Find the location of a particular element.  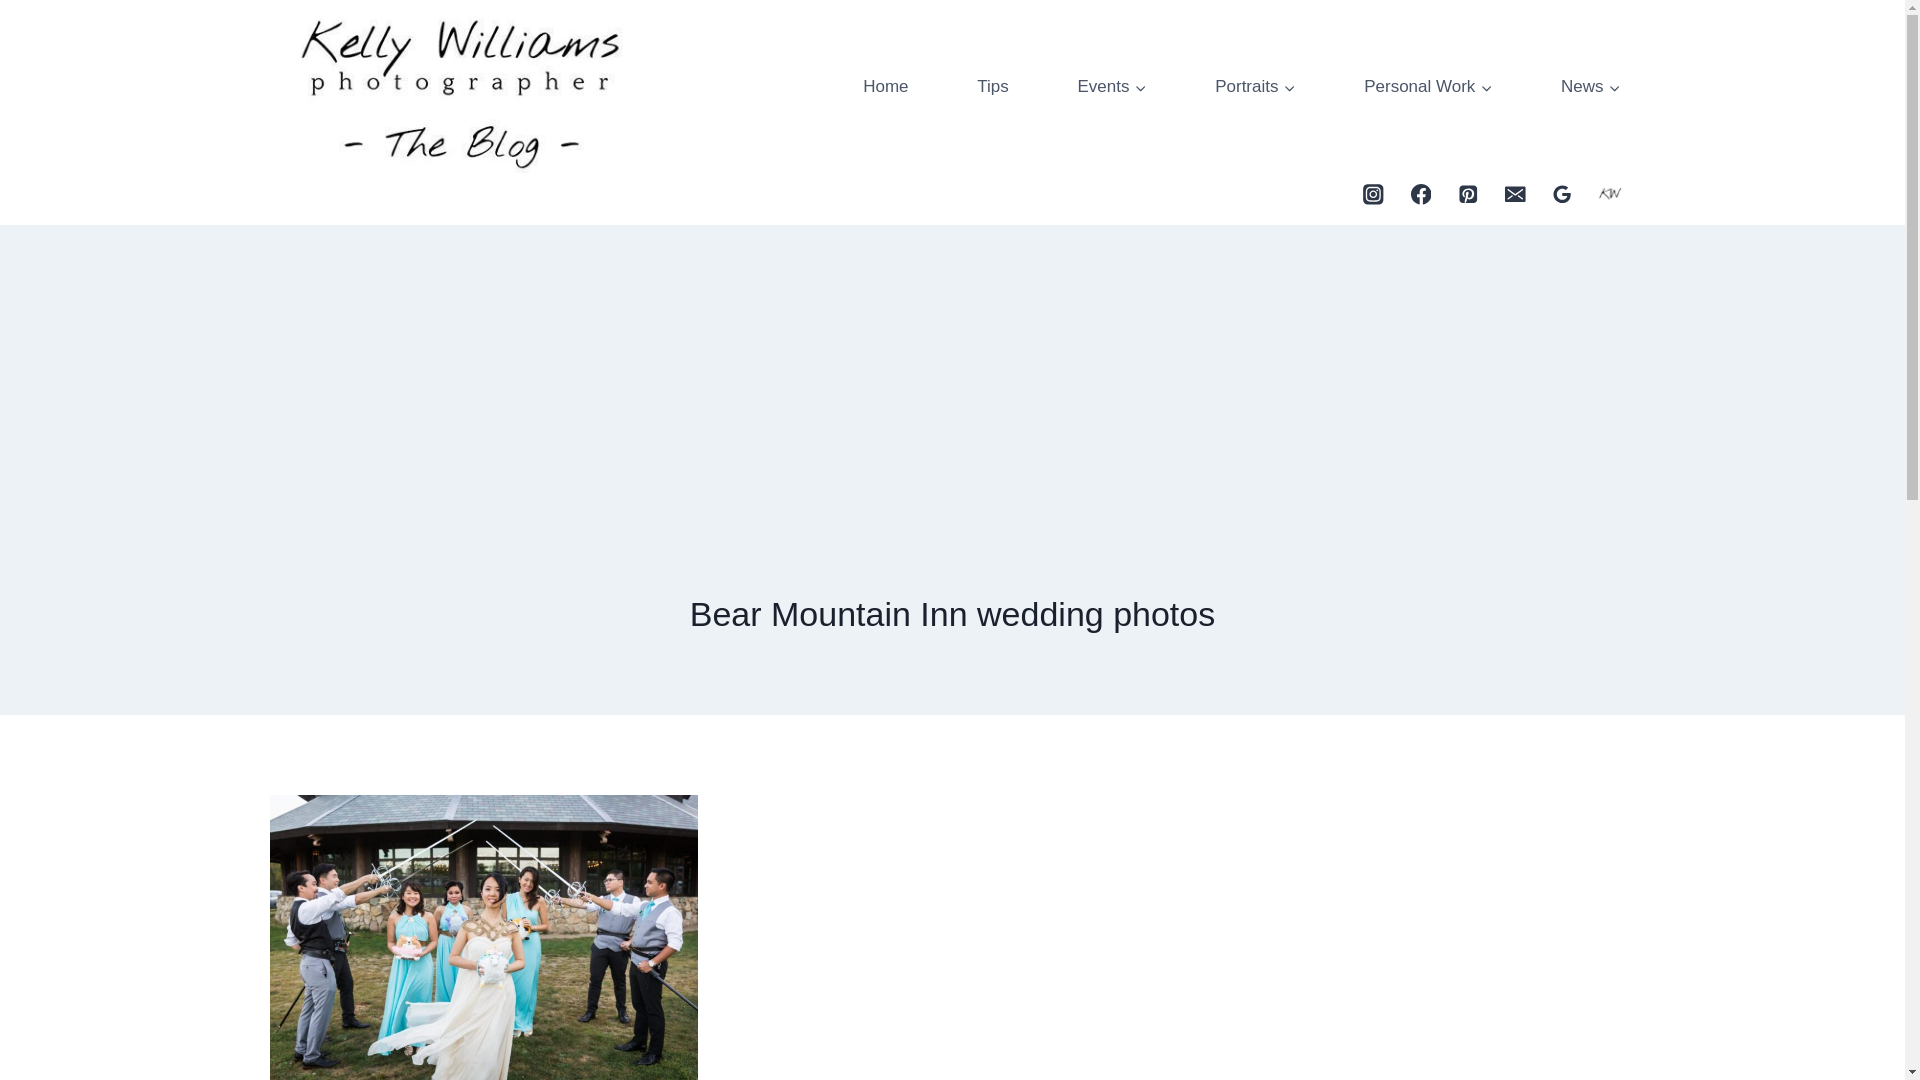

Personal Work is located at coordinates (1428, 86).